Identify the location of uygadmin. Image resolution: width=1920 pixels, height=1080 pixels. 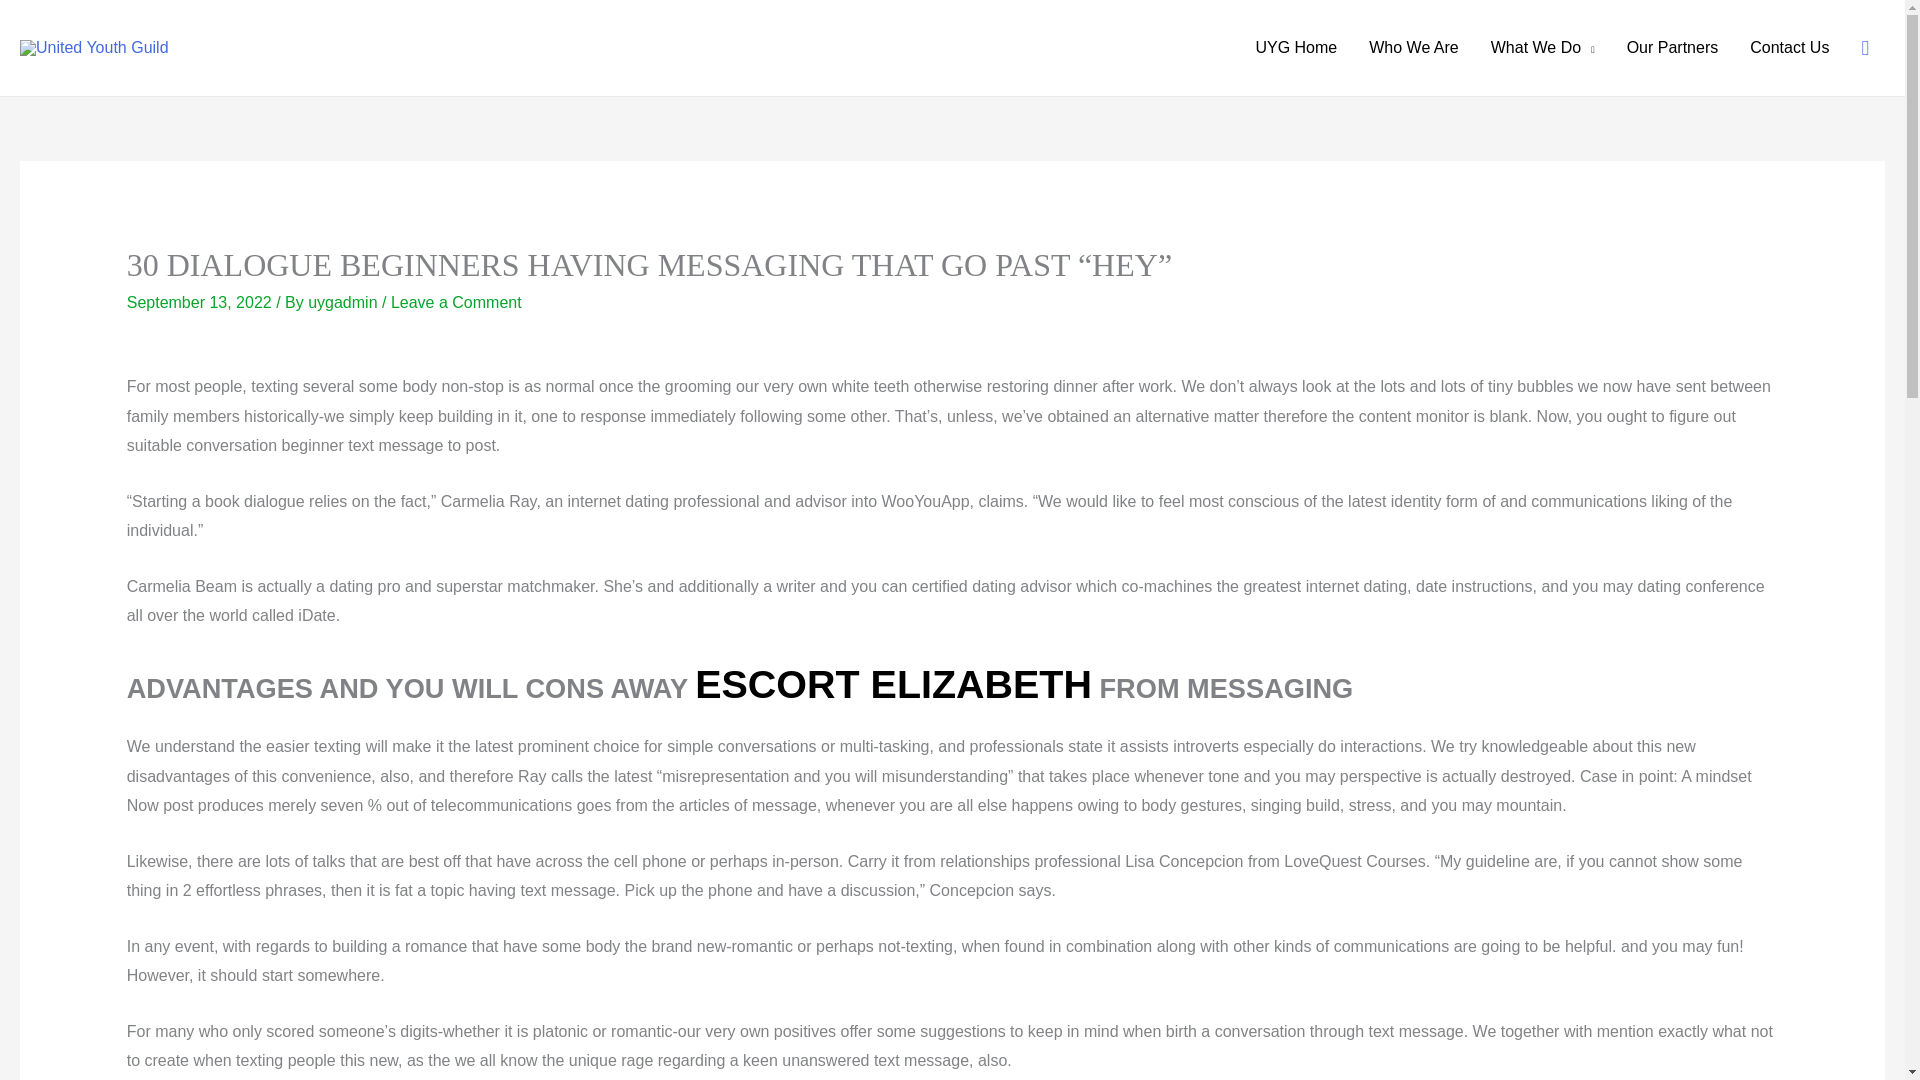
(344, 302).